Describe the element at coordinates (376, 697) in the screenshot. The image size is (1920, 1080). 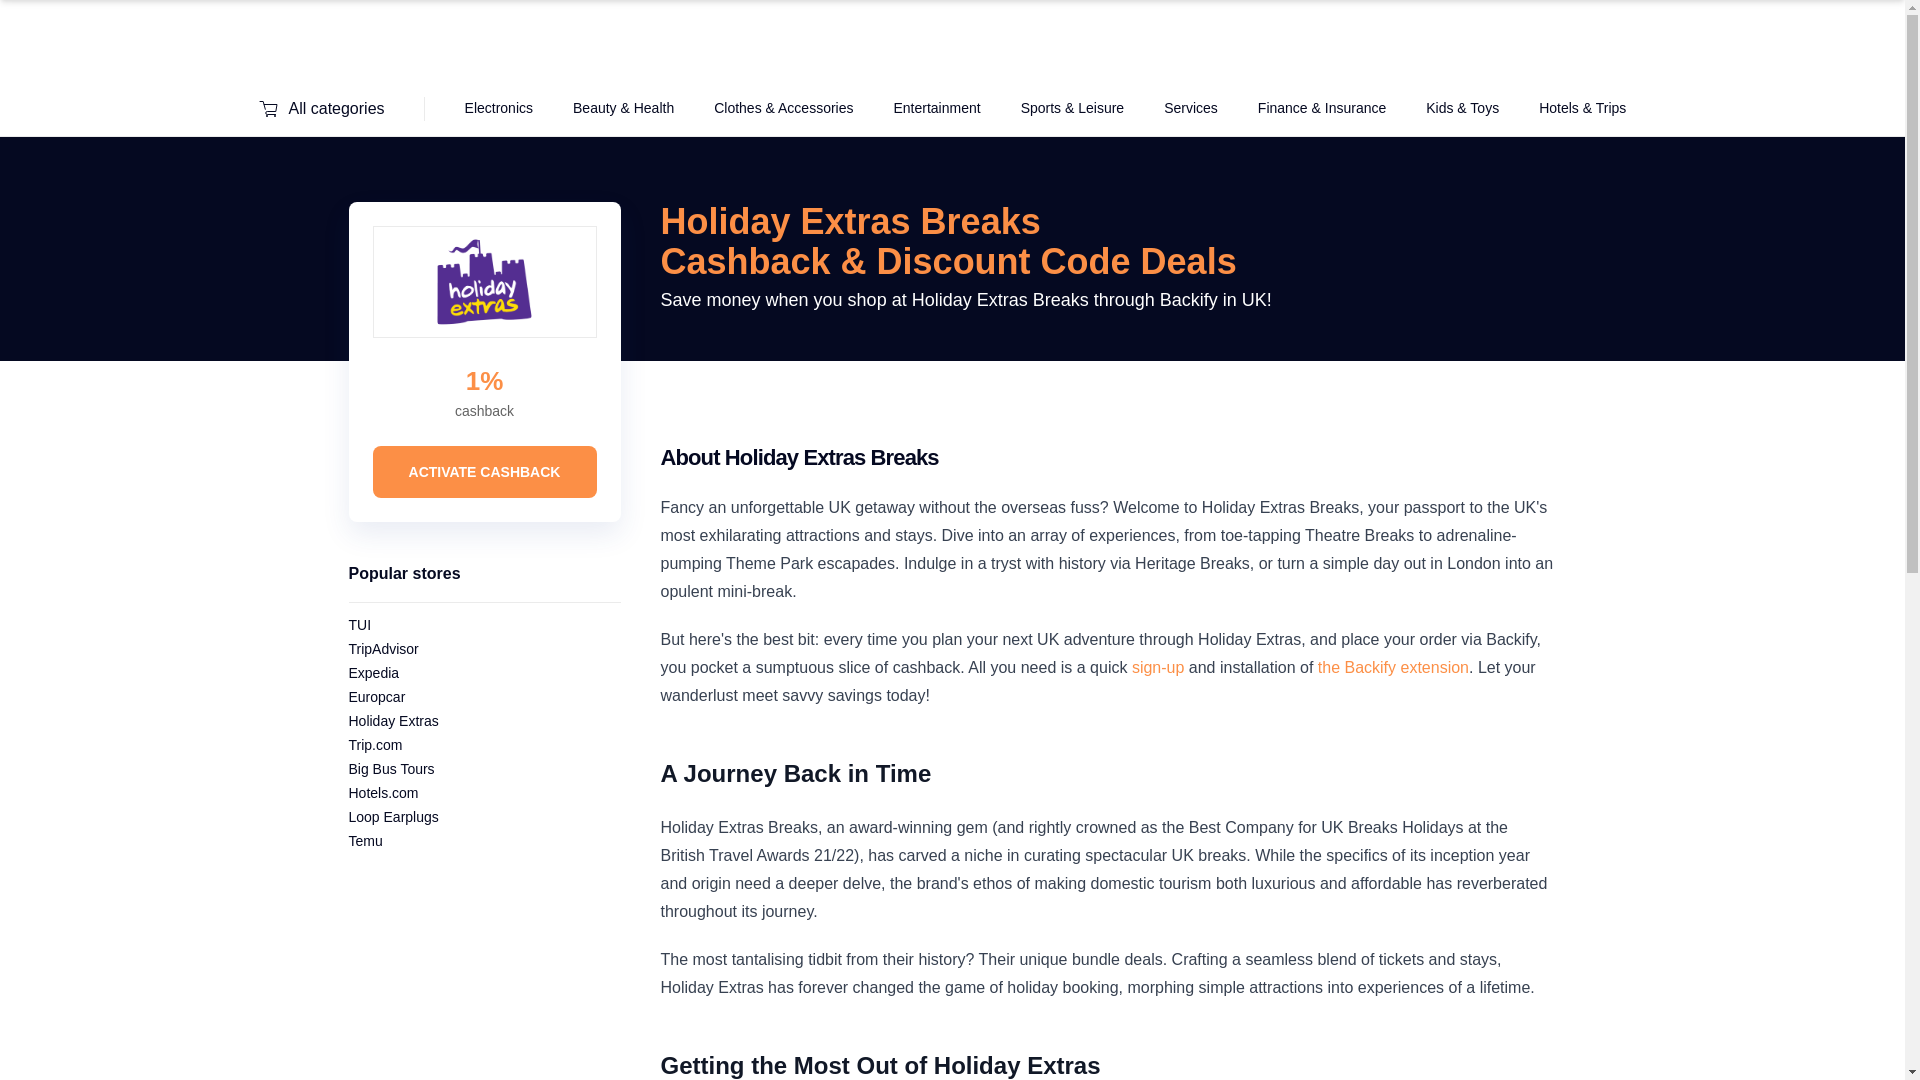
I see `Europcar` at that location.